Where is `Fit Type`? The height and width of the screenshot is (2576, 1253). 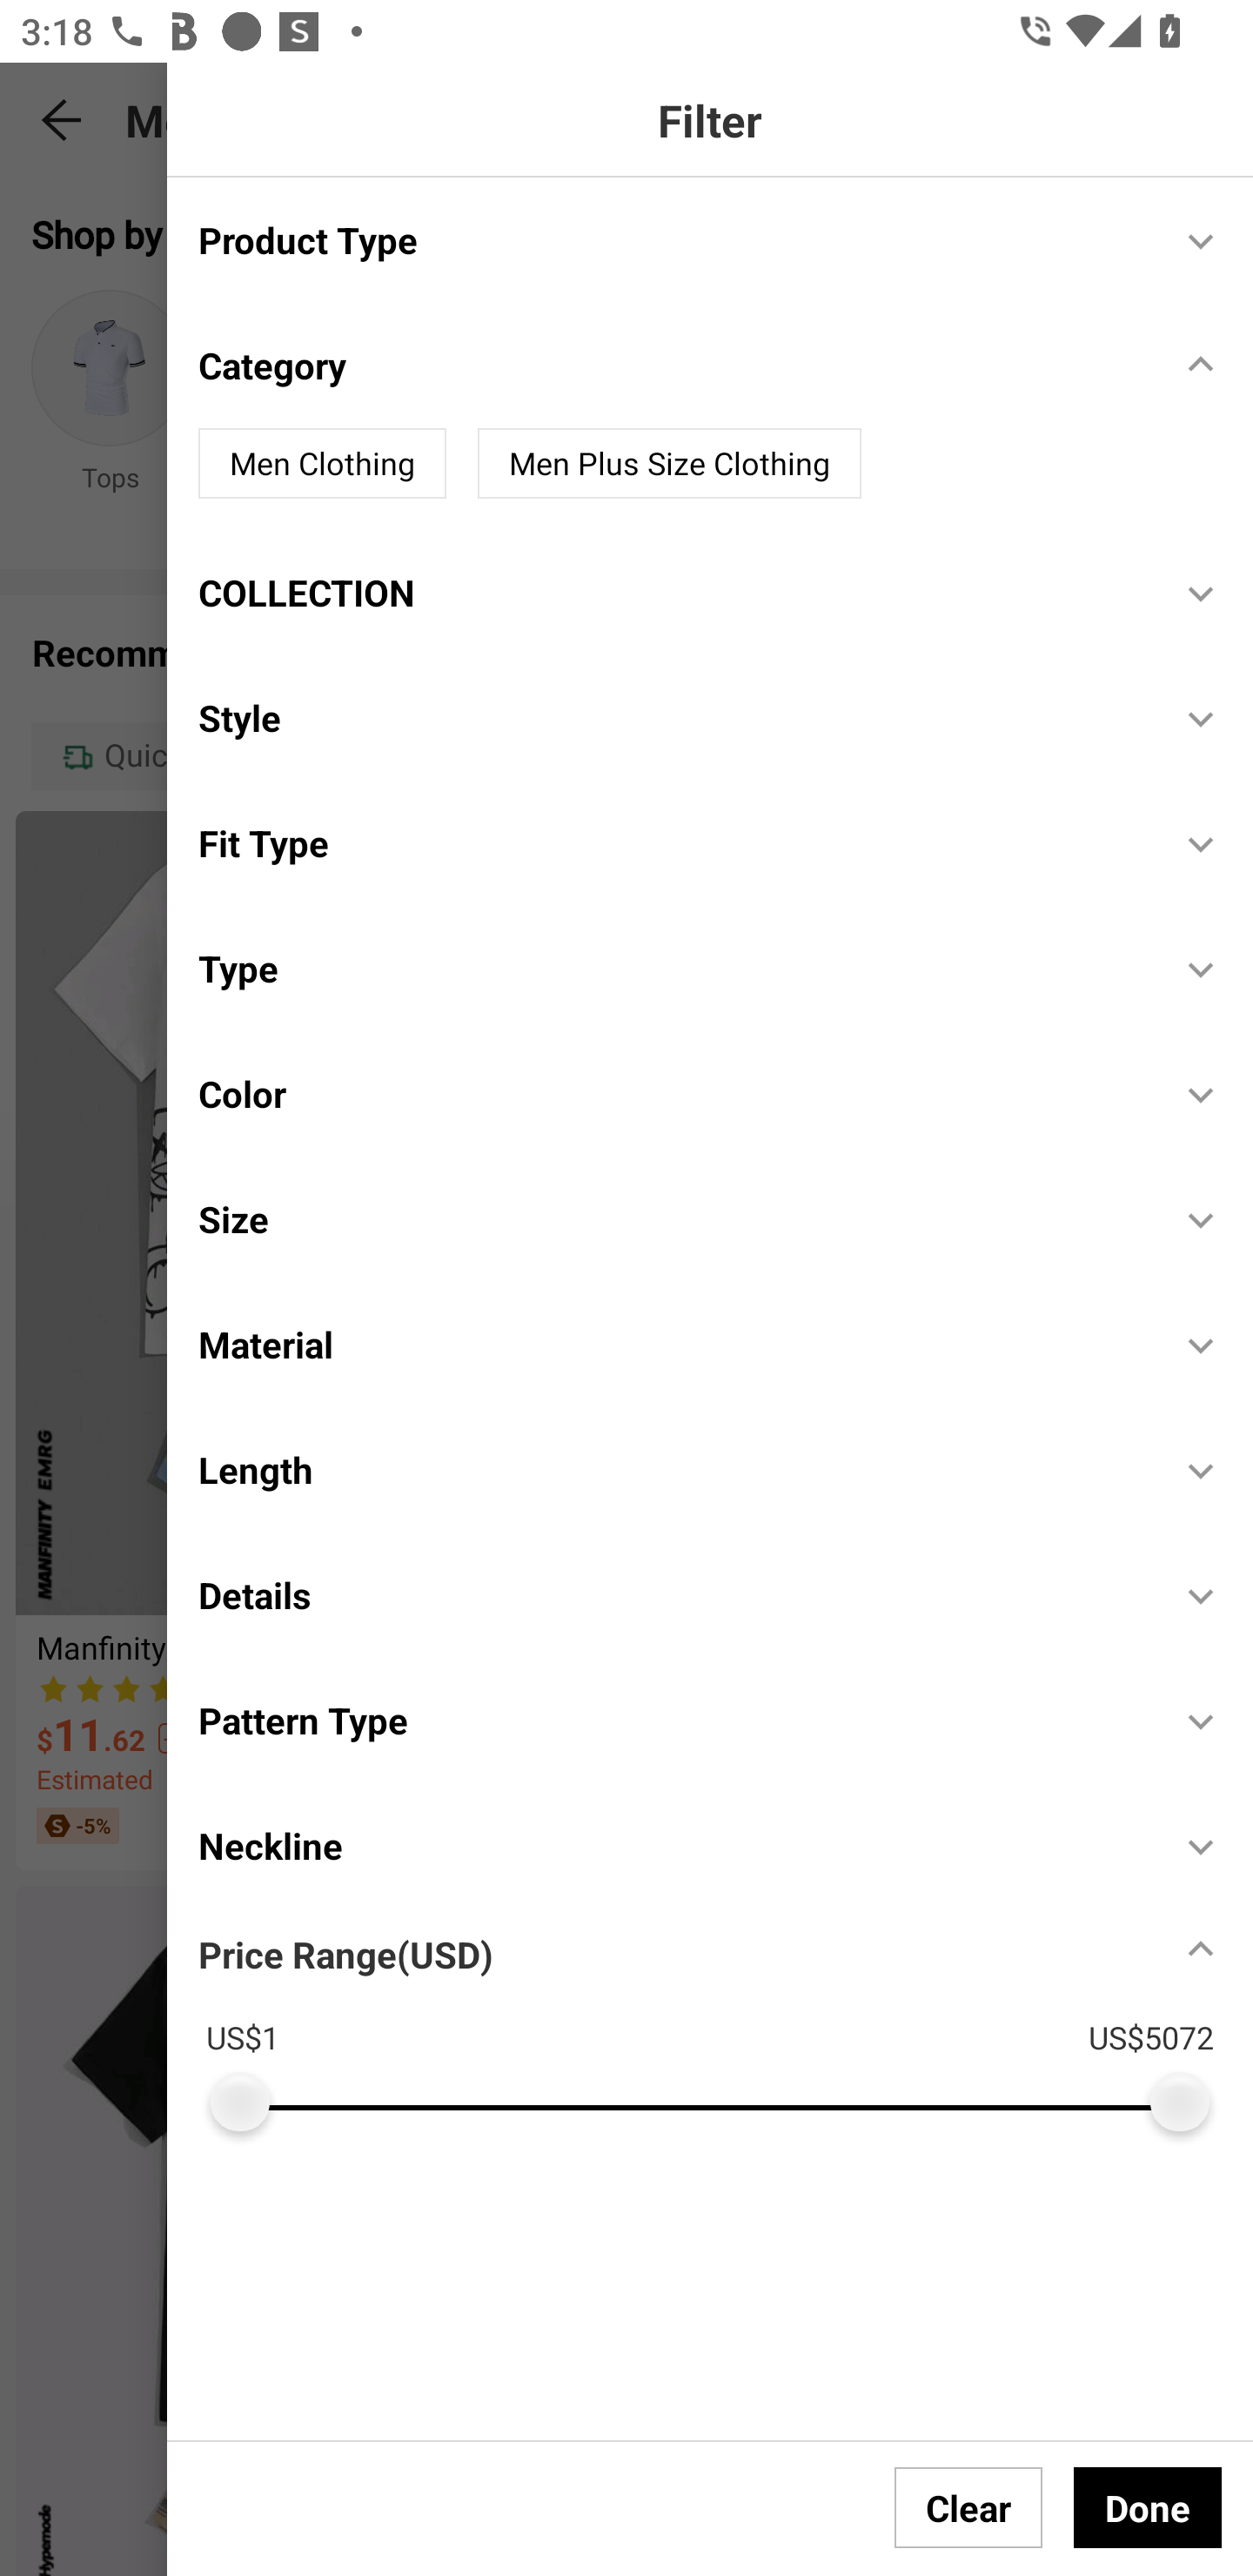 Fit Type is located at coordinates (673, 843).